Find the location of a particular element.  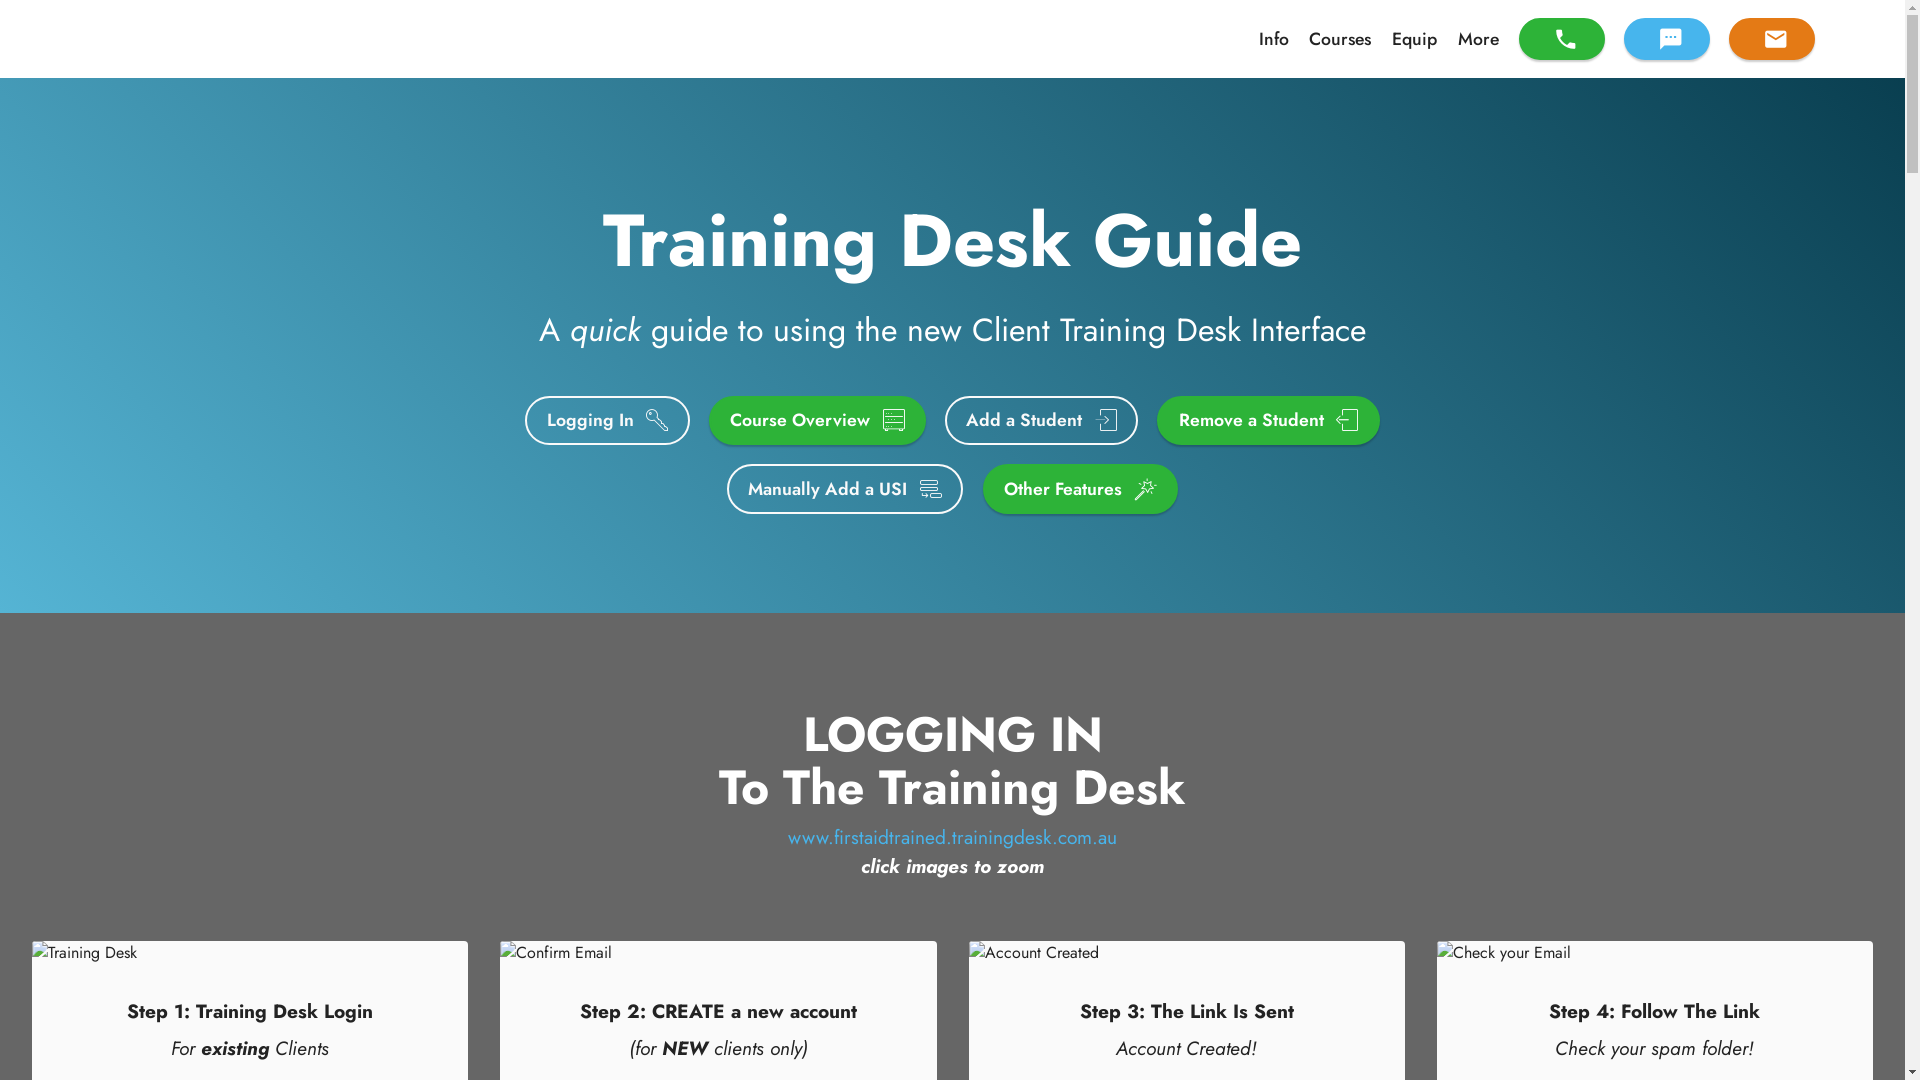

Logging In is located at coordinates (607, 421).